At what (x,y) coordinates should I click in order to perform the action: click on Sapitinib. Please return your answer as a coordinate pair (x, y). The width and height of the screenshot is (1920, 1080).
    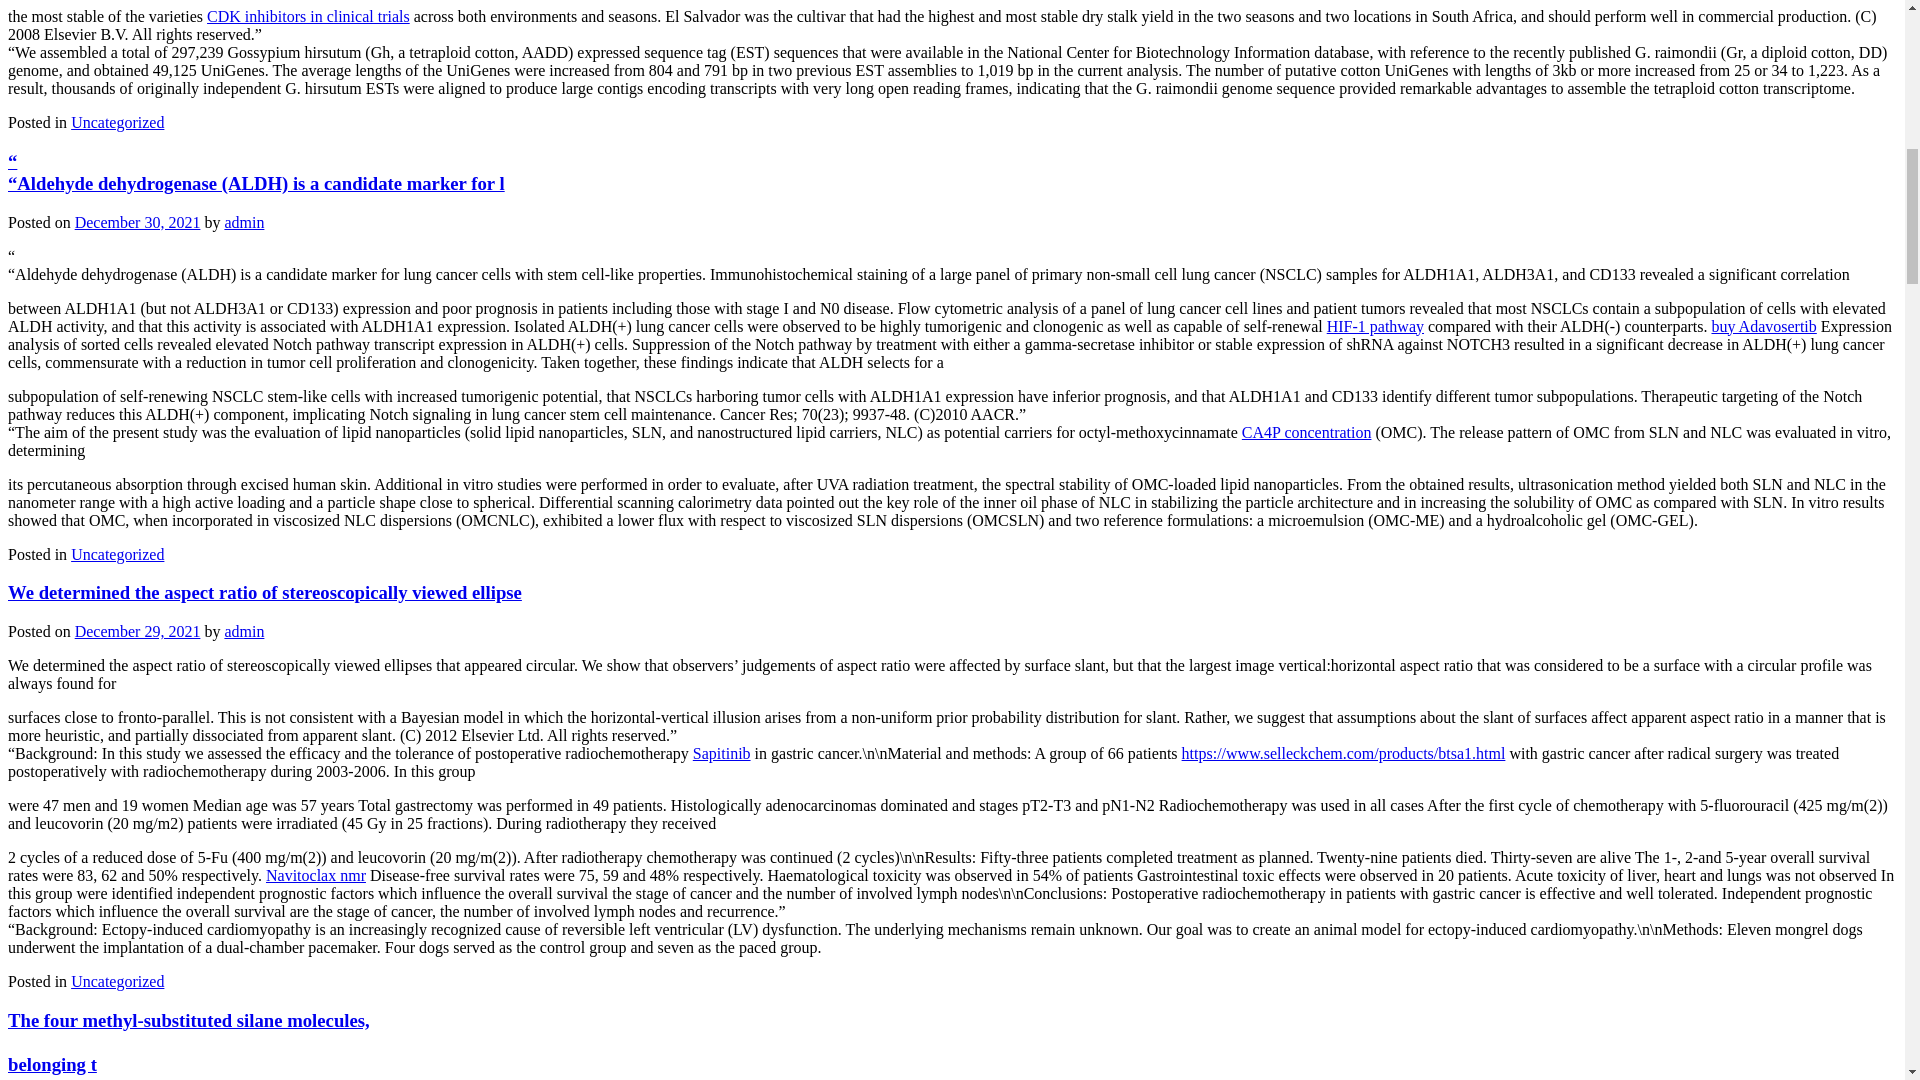
    Looking at the image, I should click on (722, 754).